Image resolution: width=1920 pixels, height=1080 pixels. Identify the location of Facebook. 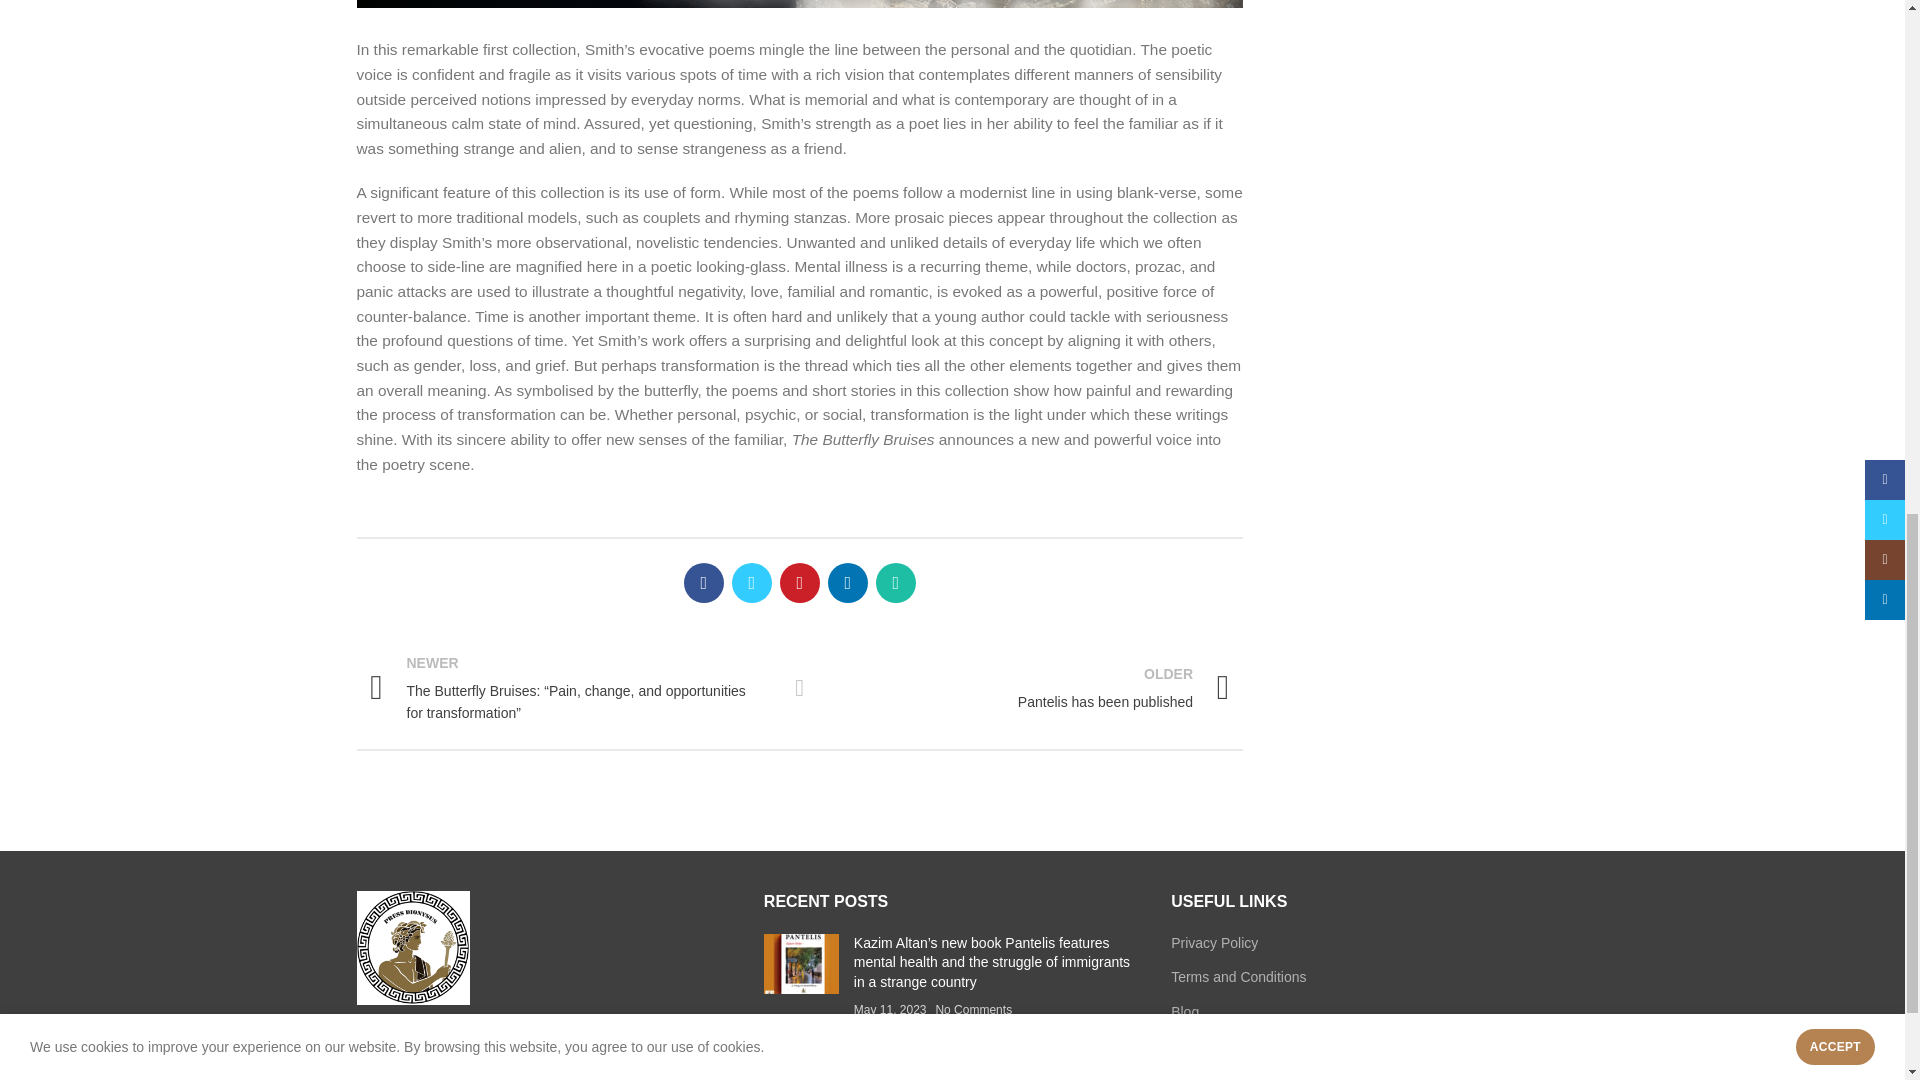
(703, 582).